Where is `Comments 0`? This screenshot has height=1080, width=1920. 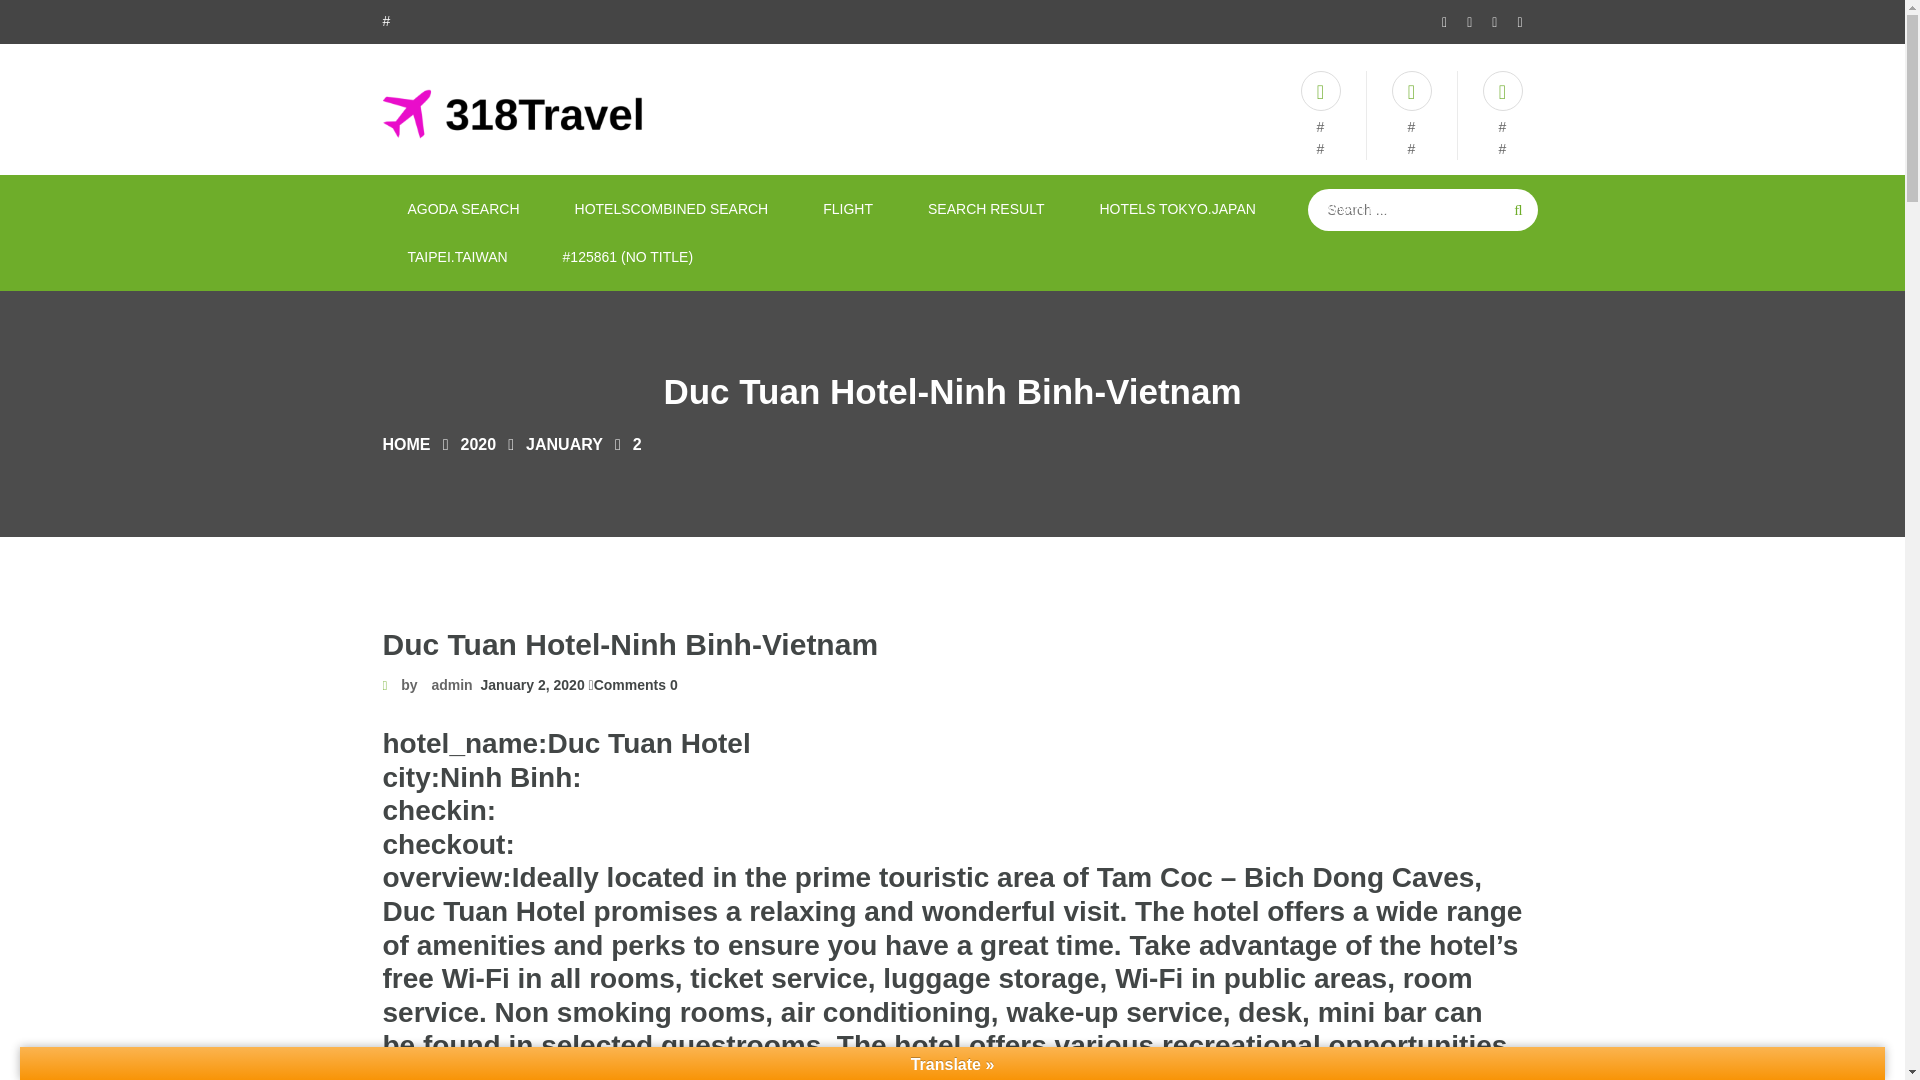
Comments 0 is located at coordinates (631, 685).